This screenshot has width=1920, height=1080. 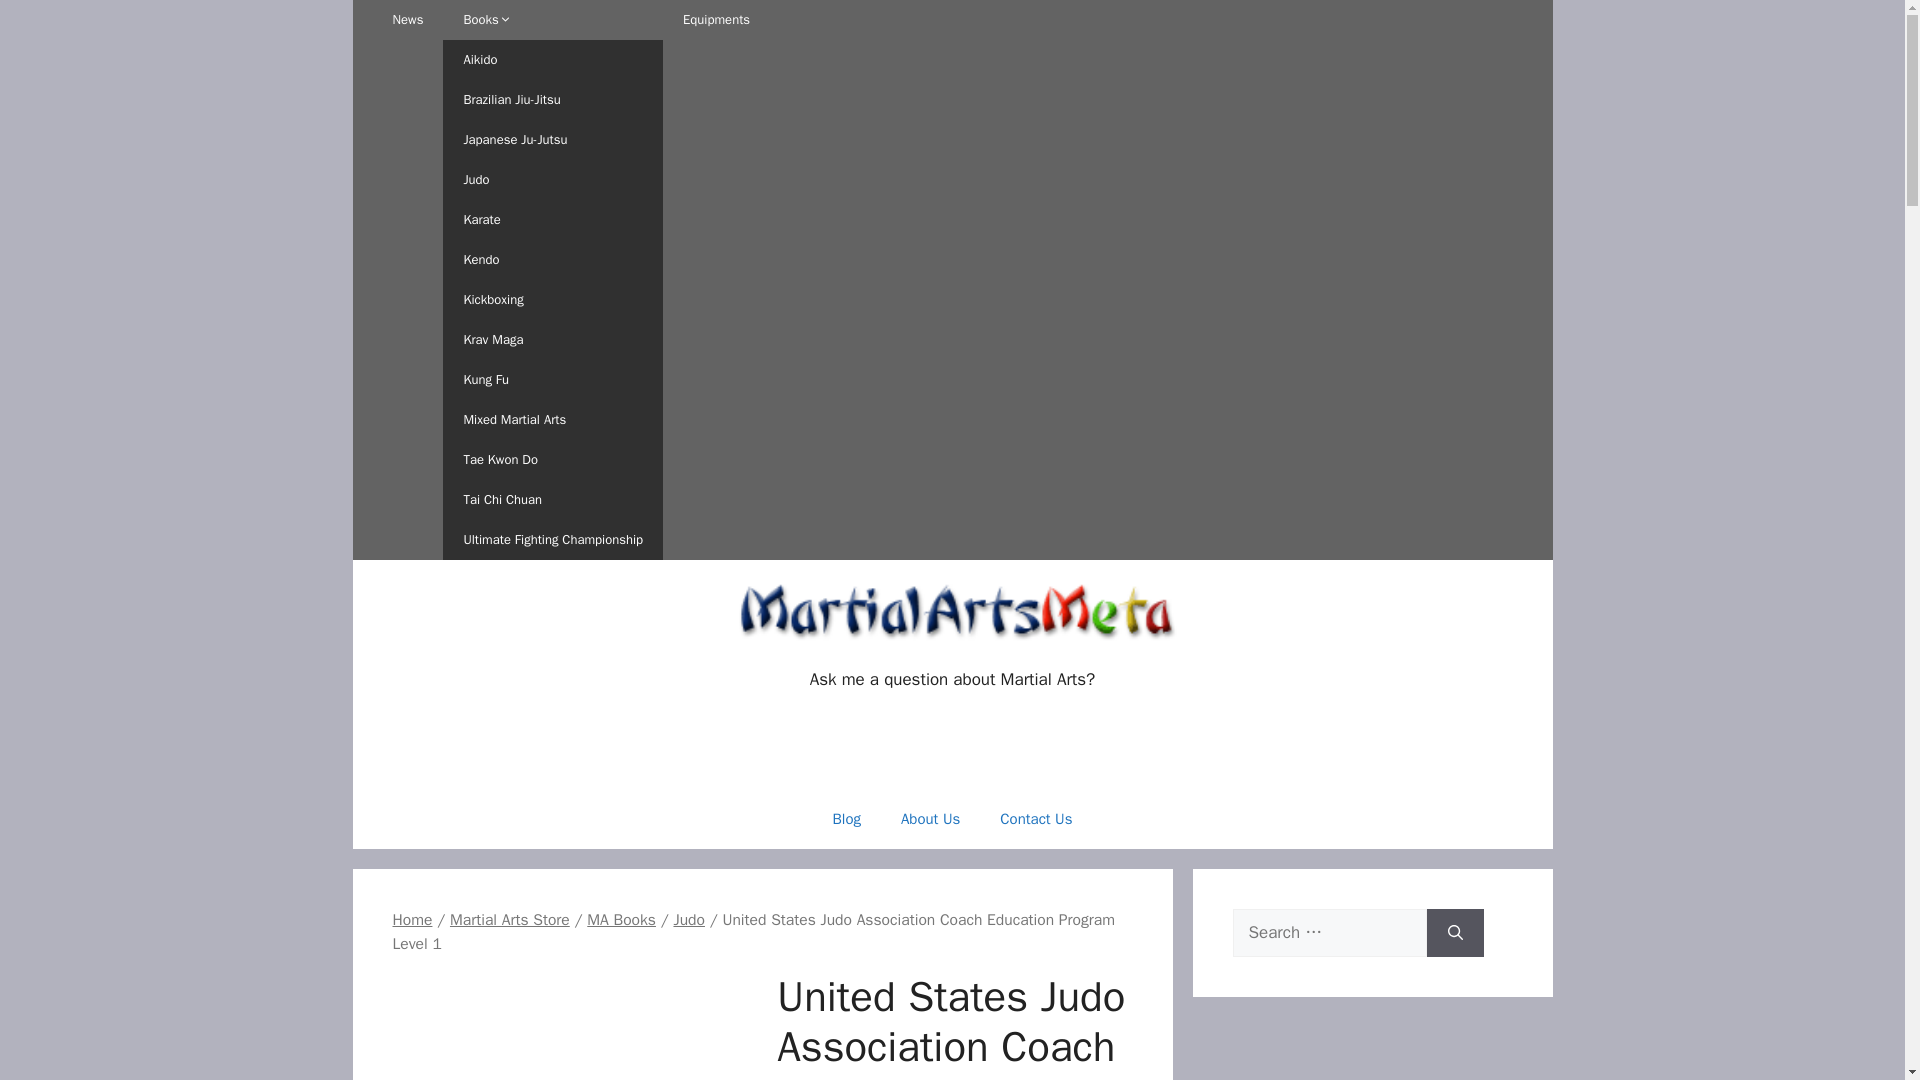 What do you see at coordinates (510, 920) in the screenshot?
I see `Martial Arts Store` at bounding box center [510, 920].